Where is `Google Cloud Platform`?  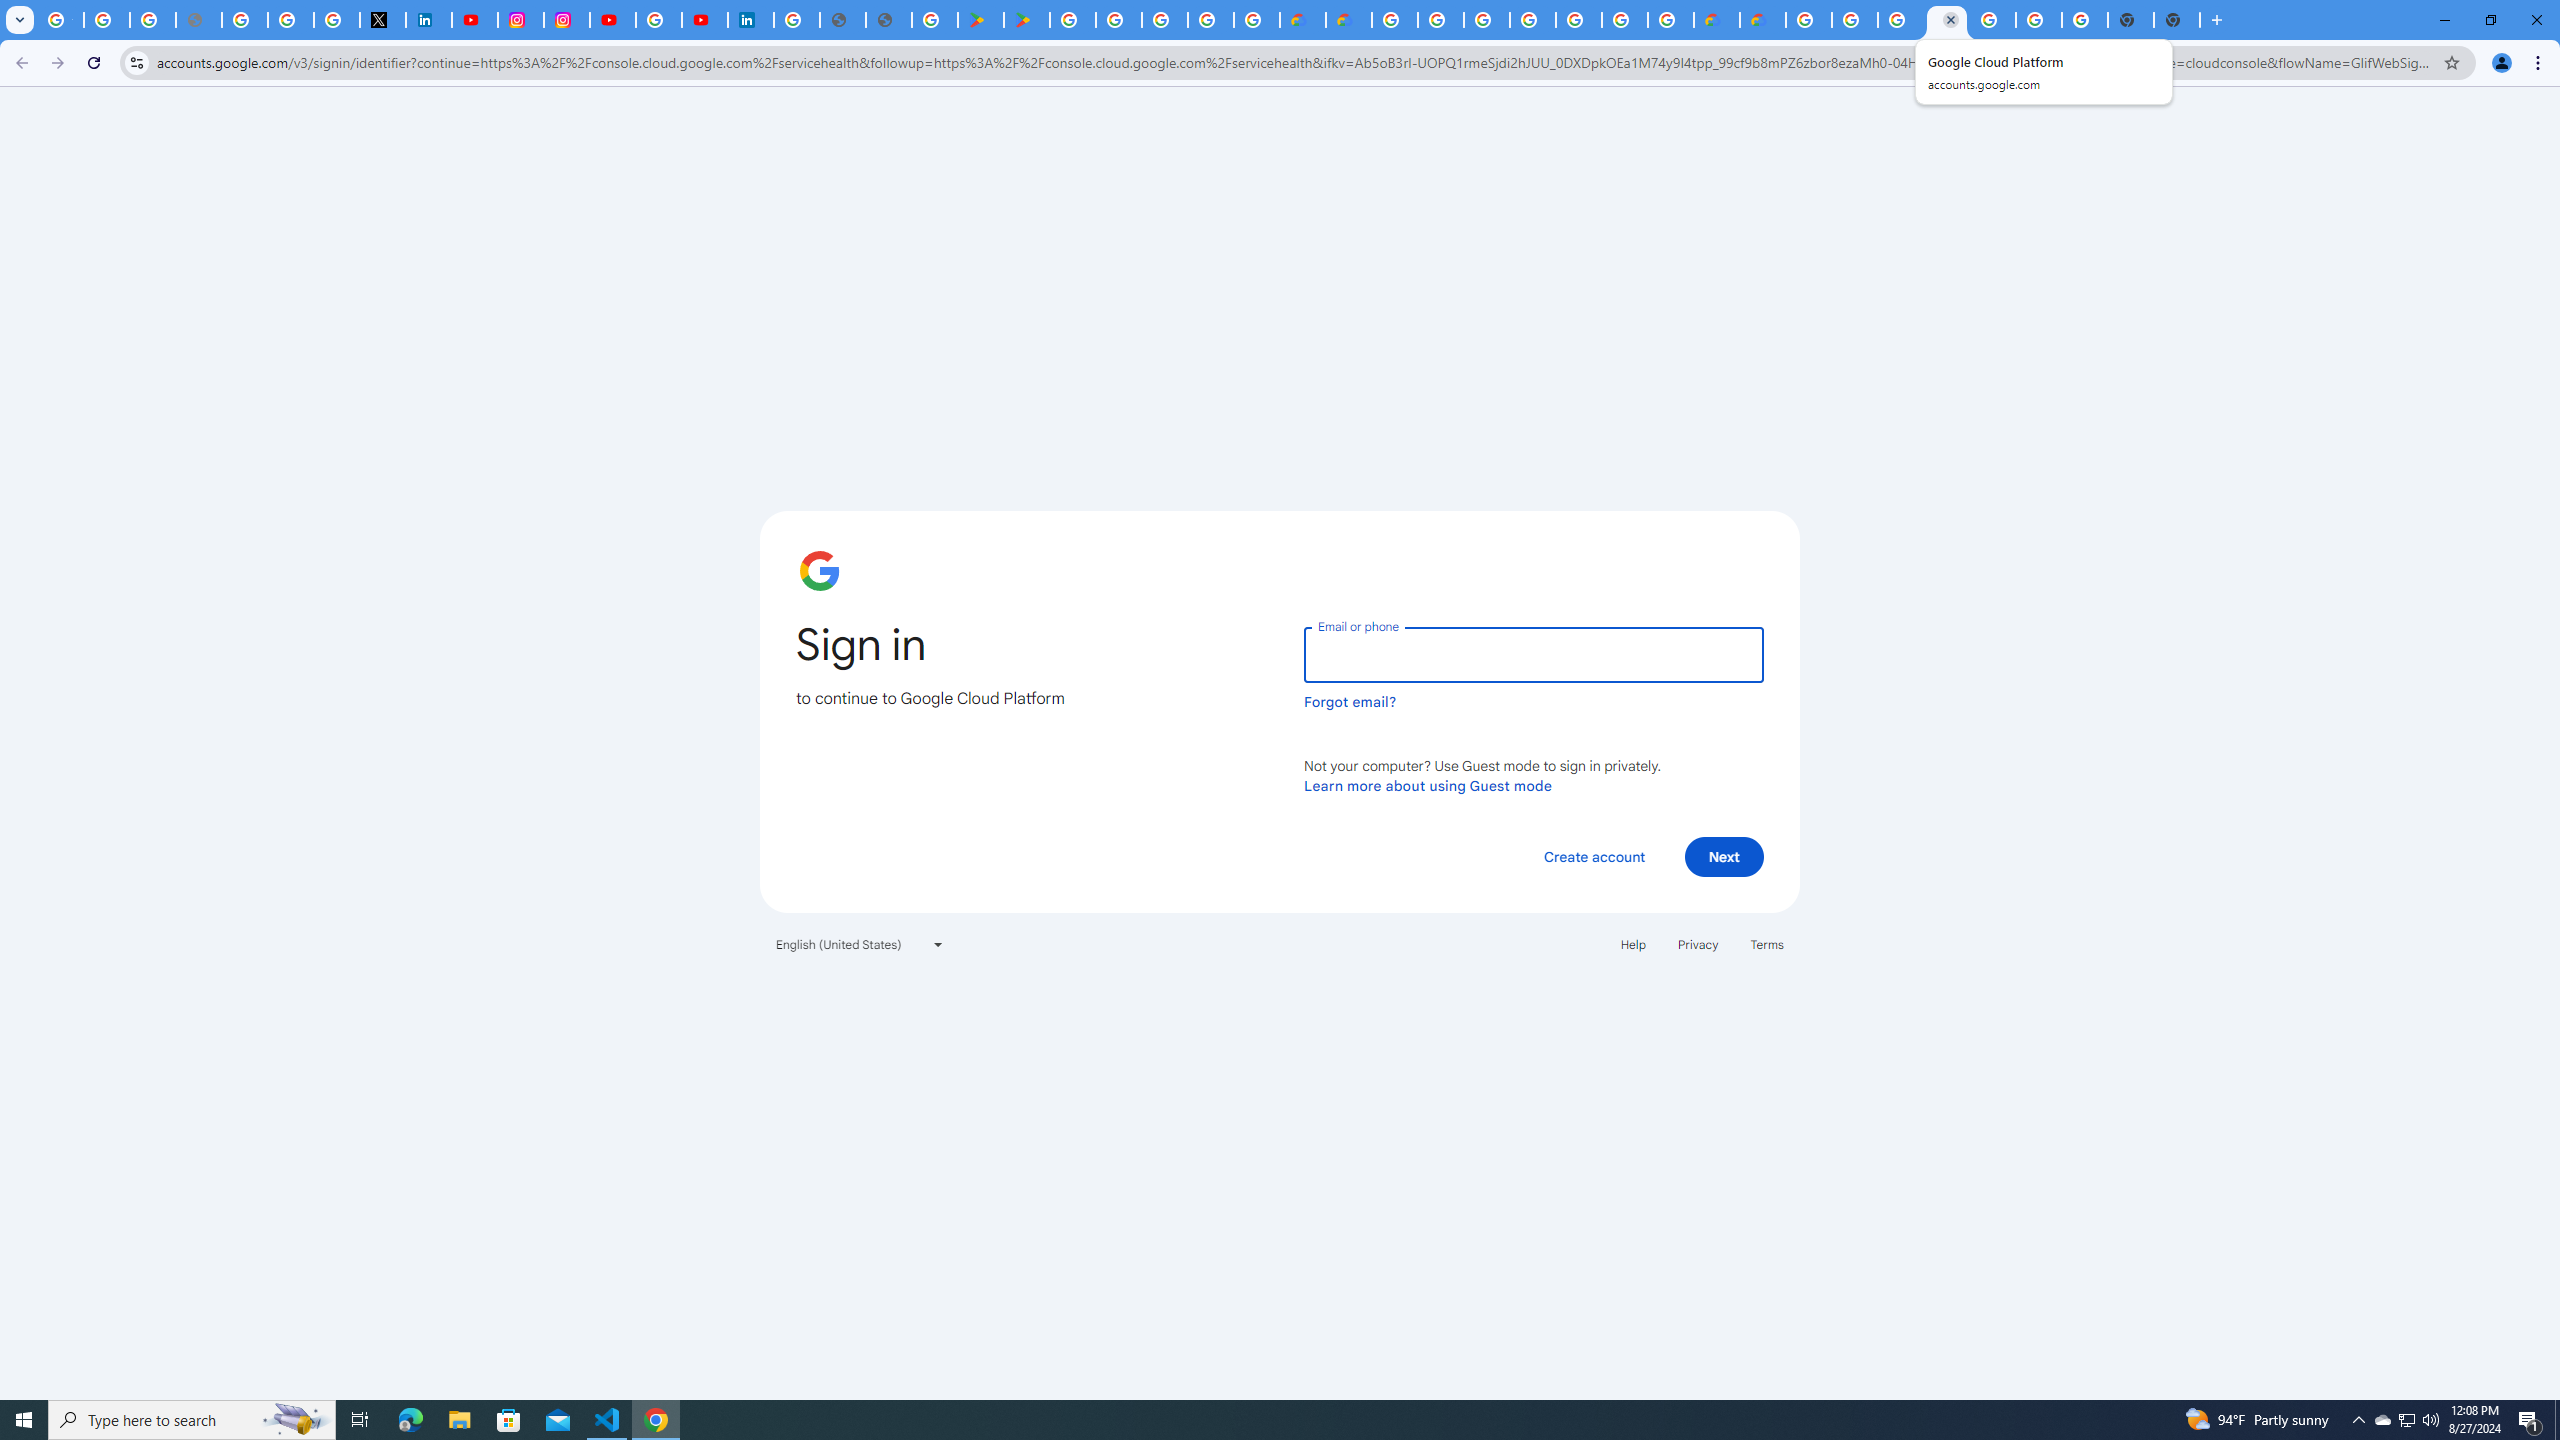 Google Cloud Platform is located at coordinates (1624, 20).